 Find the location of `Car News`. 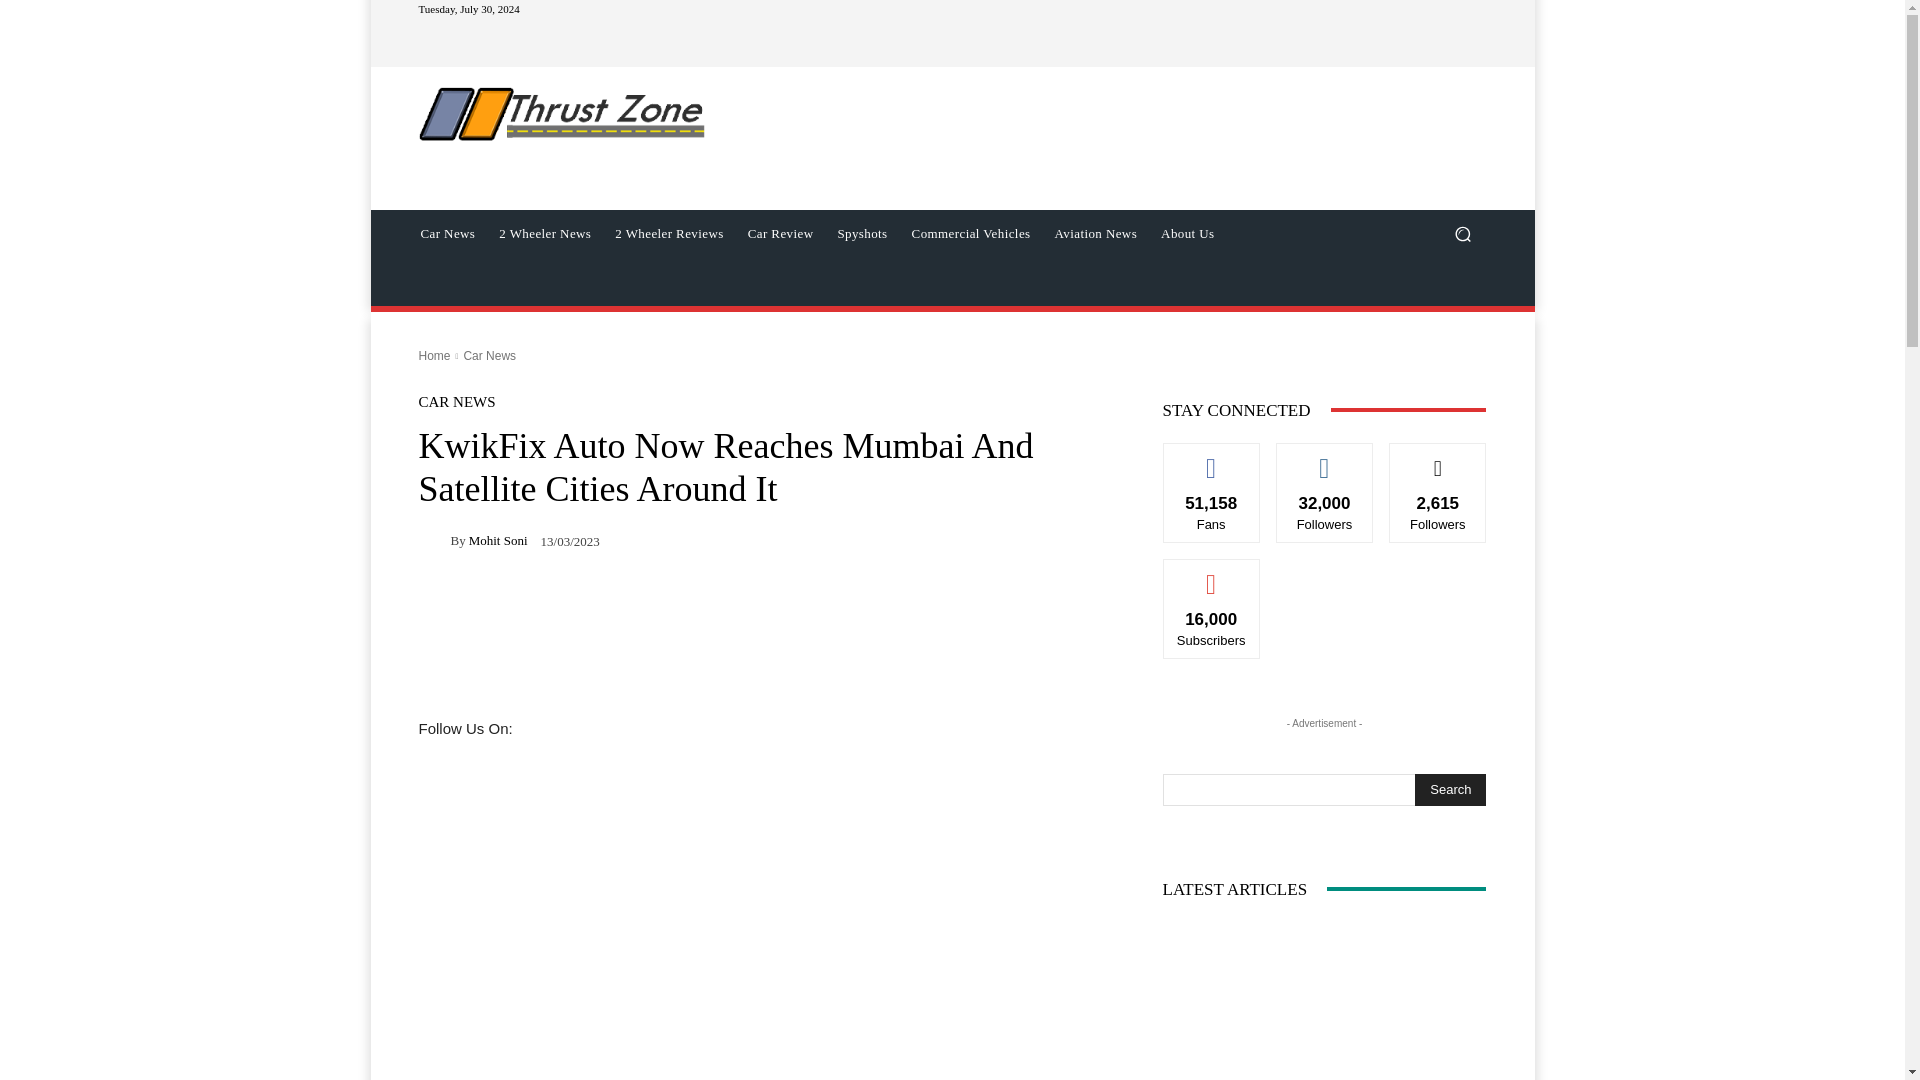

Car News is located at coordinates (447, 234).